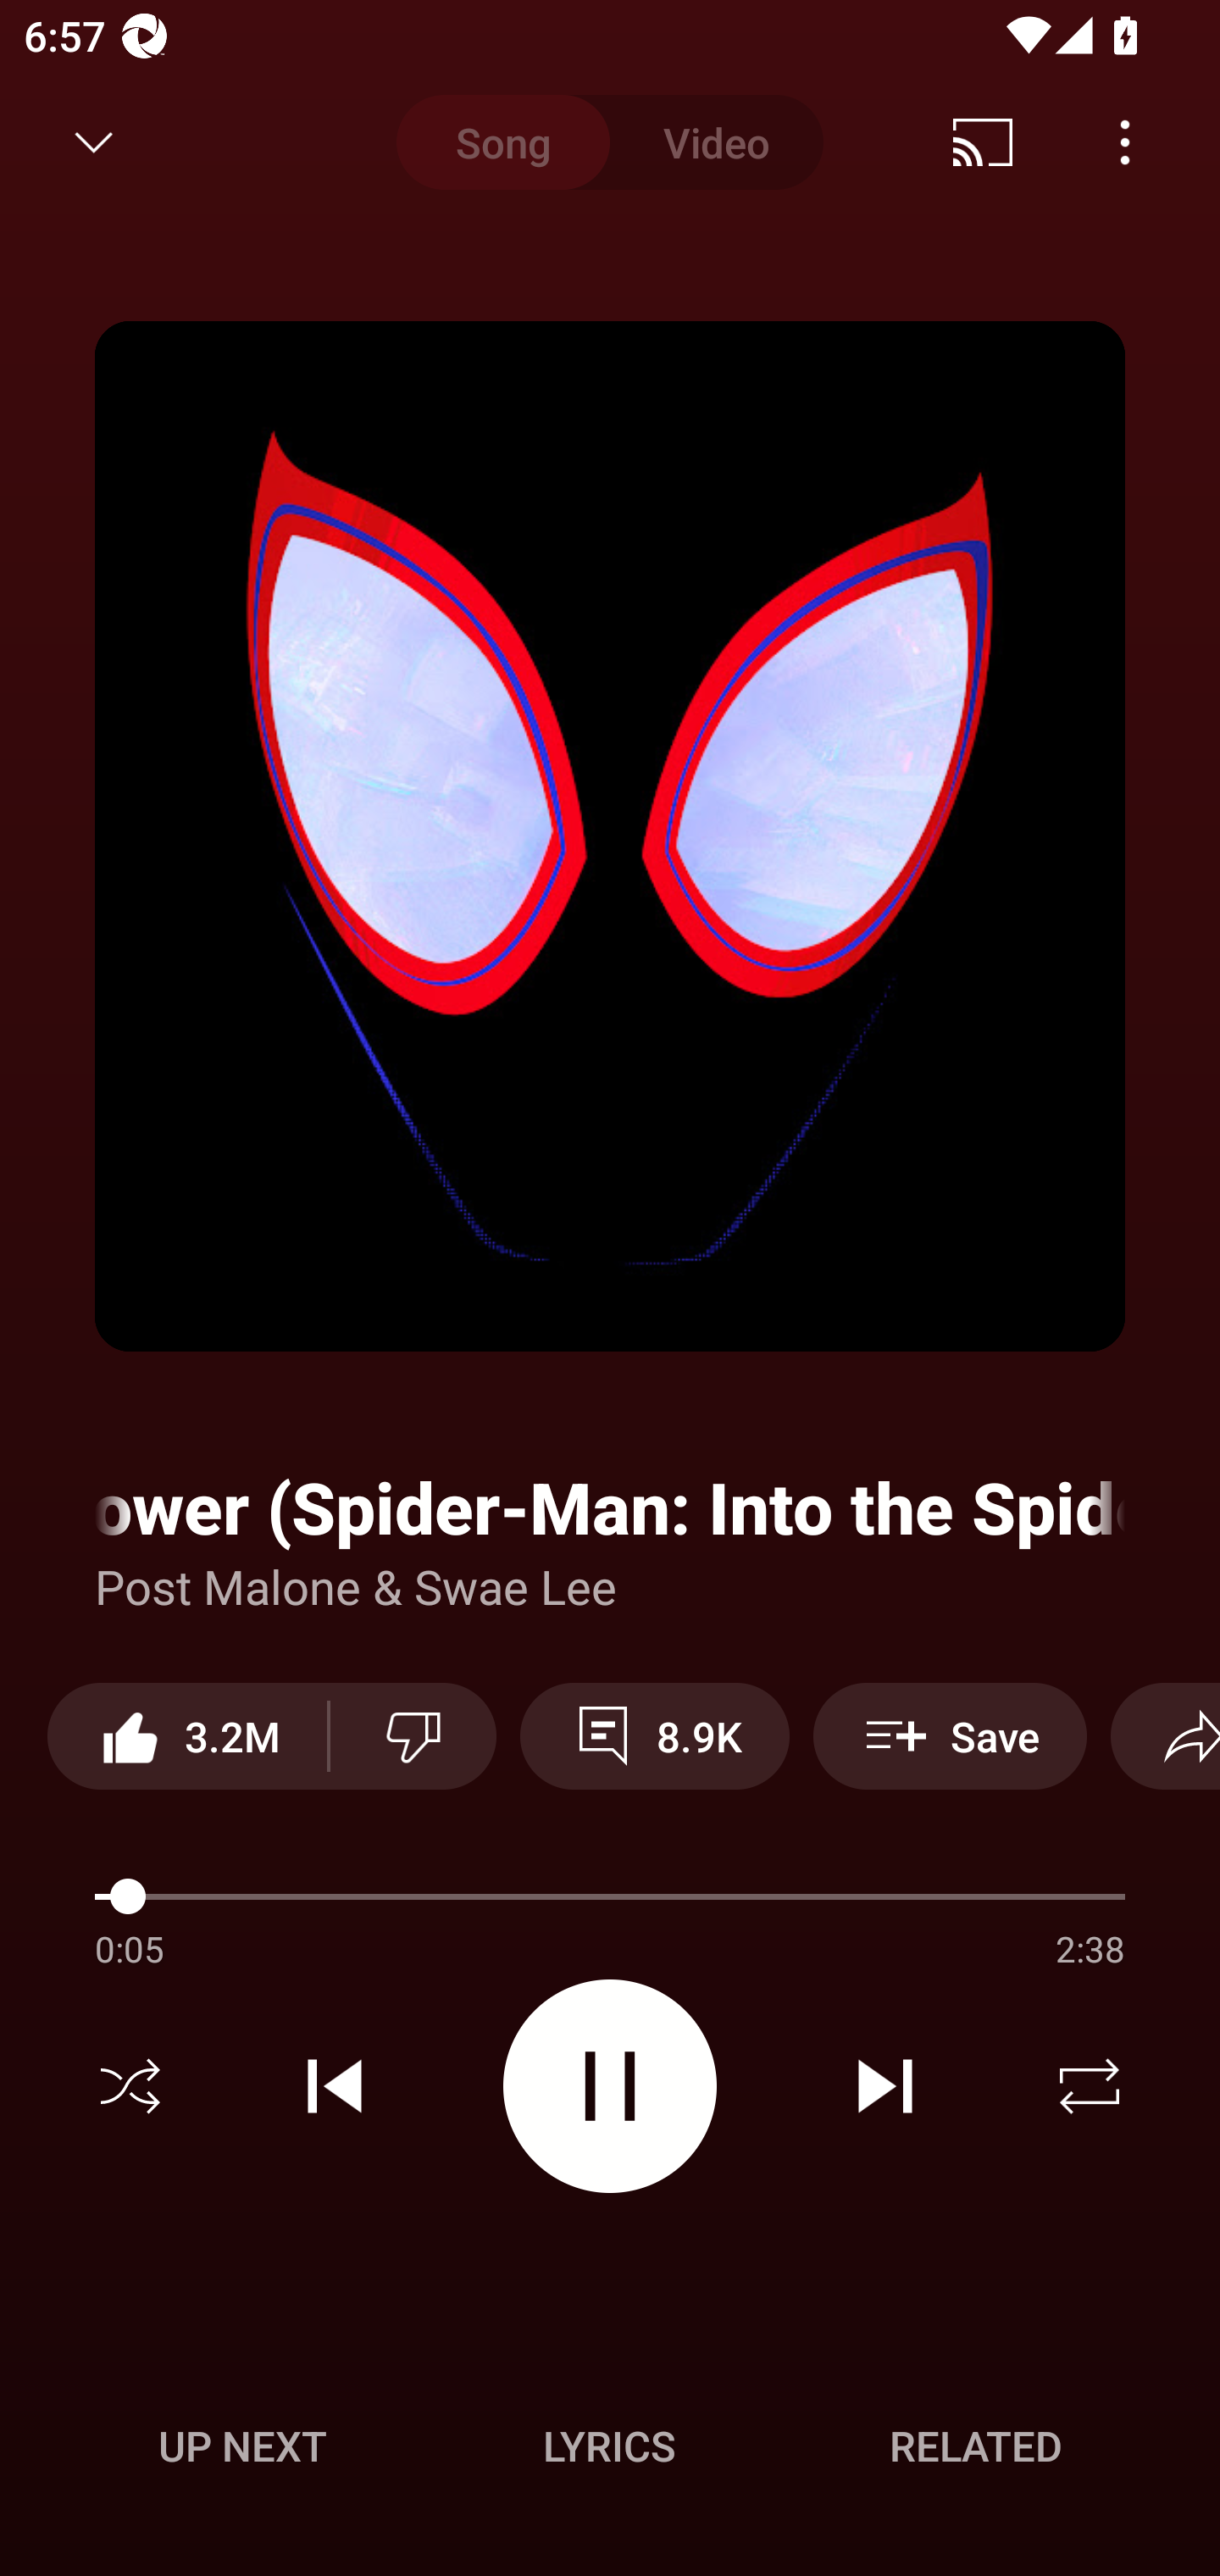  I want to click on Cast. Disconnected, so click(983, 142).